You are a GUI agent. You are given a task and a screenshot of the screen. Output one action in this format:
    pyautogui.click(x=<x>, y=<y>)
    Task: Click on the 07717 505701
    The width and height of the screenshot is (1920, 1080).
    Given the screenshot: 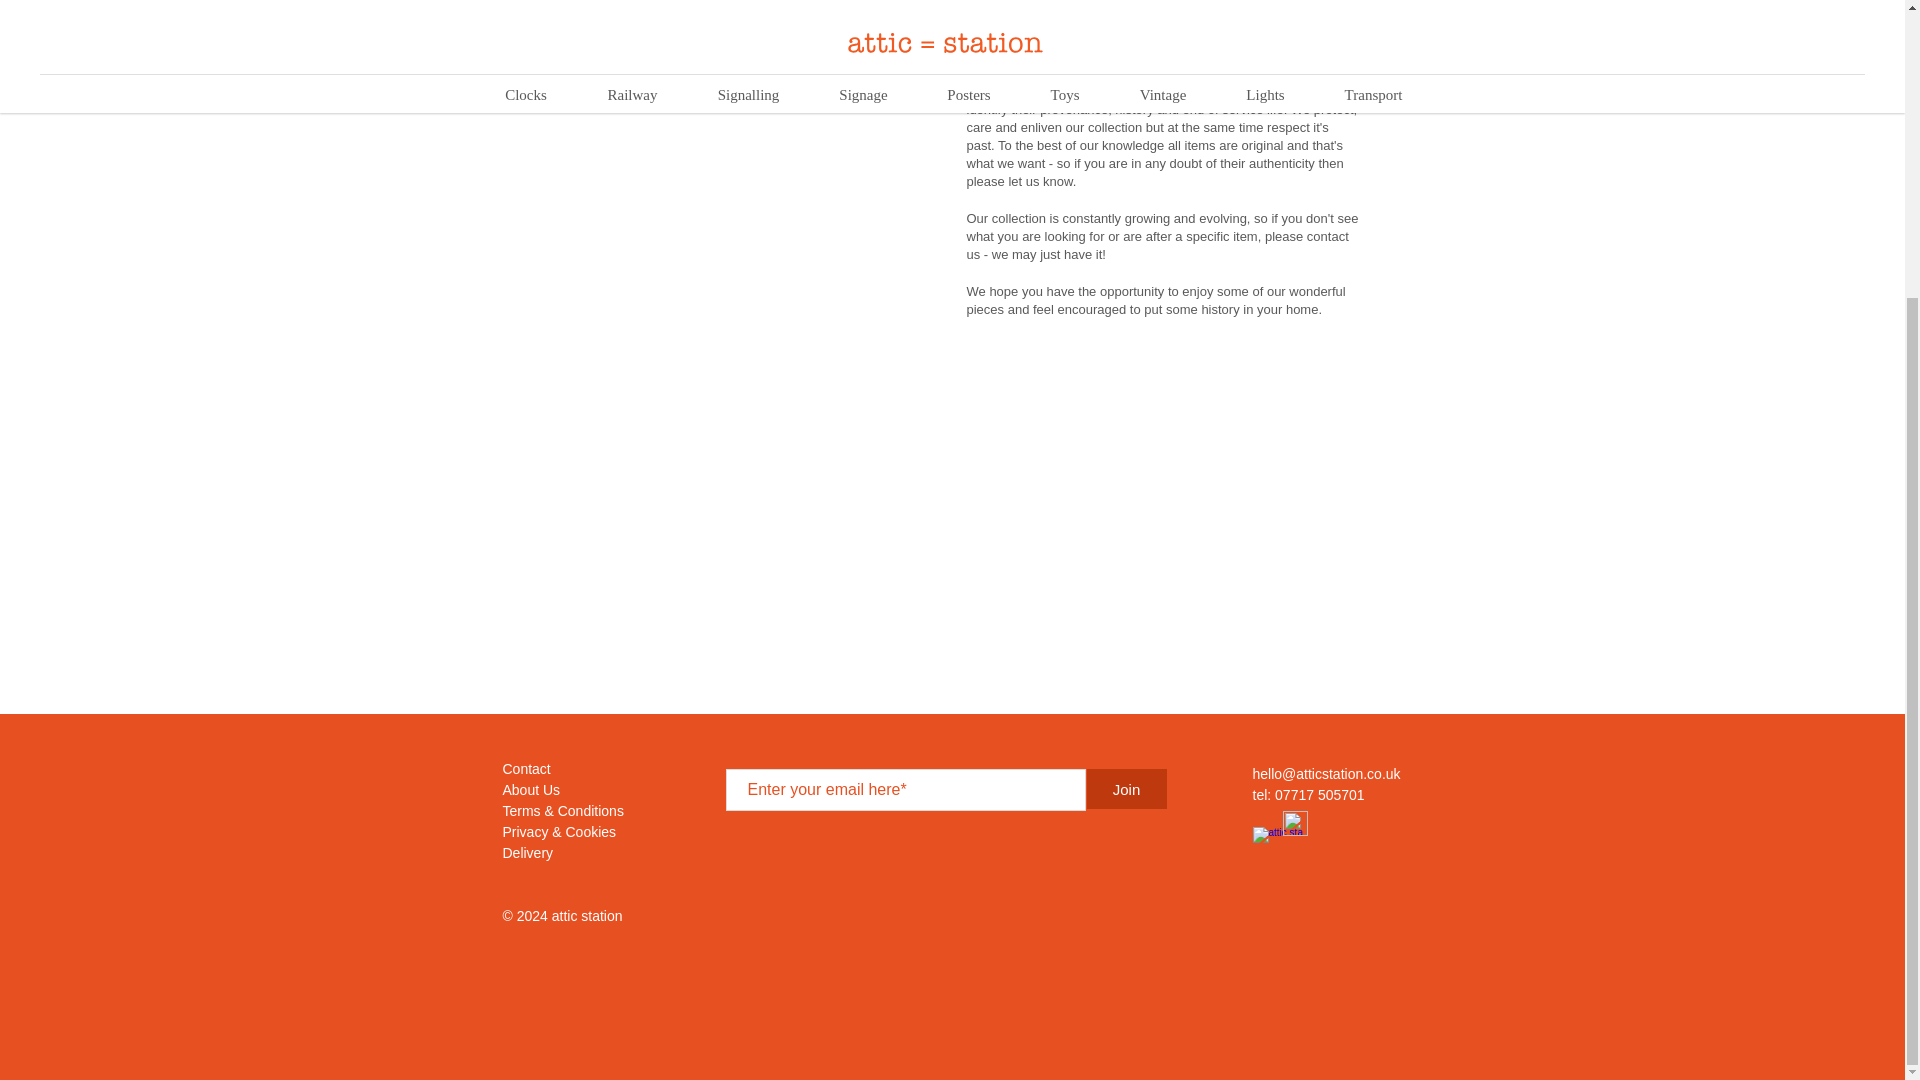 What is the action you would take?
    pyautogui.click(x=1320, y=795)
    